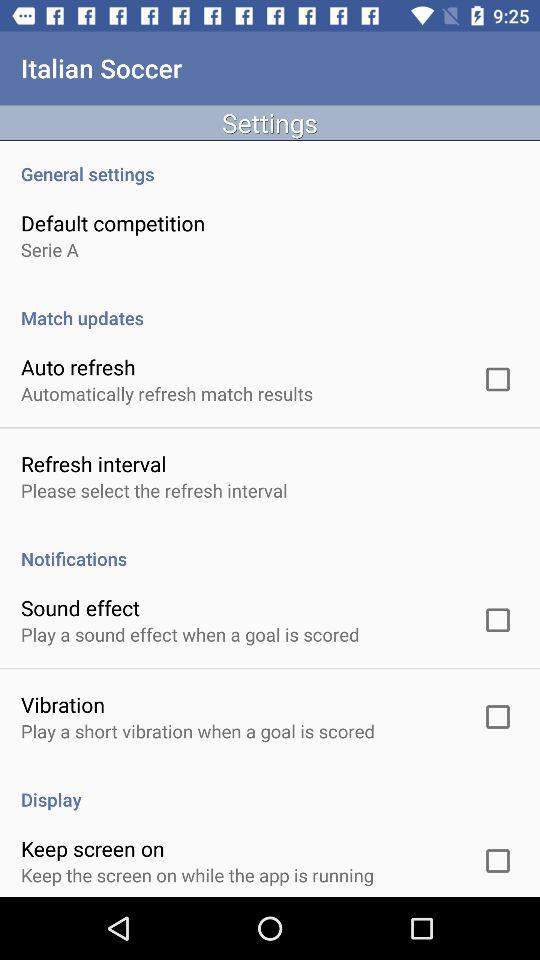  I want to click on jump until the serie a item, so click(50, 250).